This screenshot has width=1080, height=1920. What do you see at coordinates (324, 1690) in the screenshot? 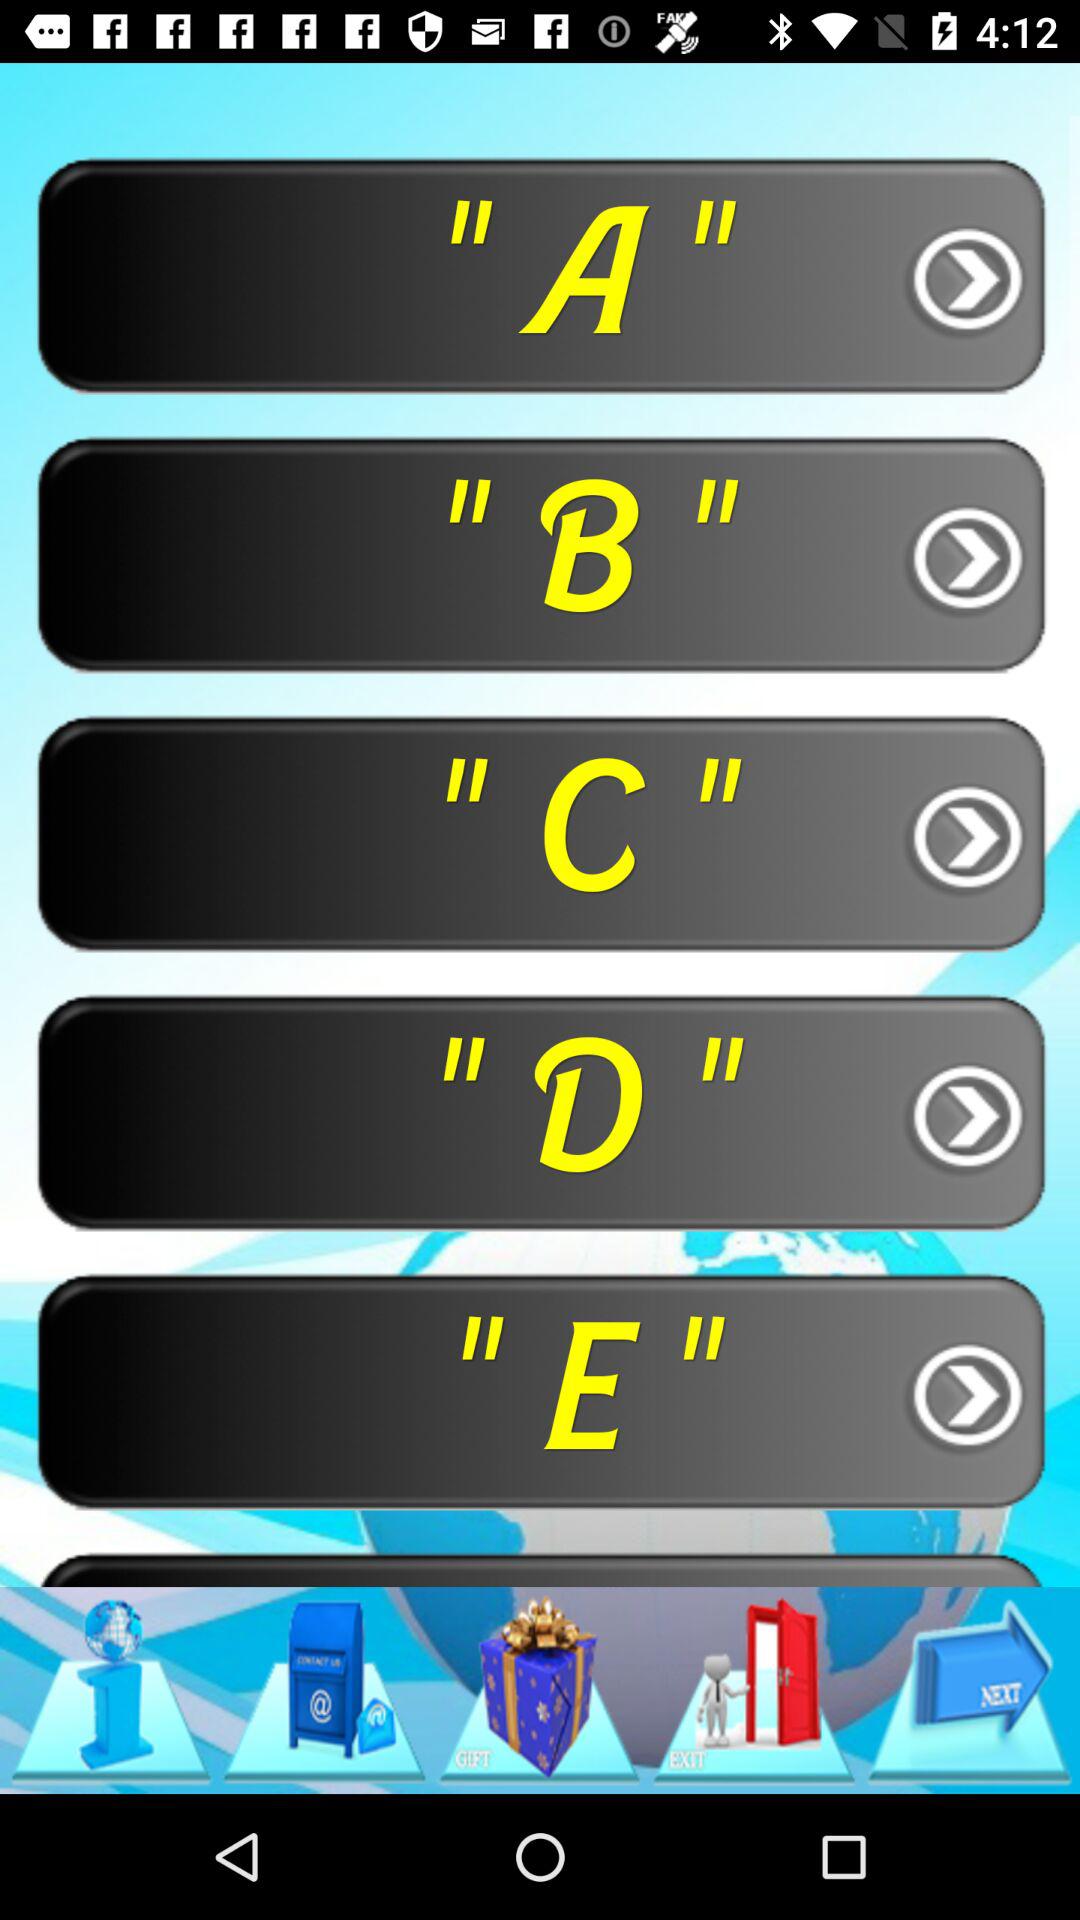
I see `mailbox option` at bounding box center [324, 1690].